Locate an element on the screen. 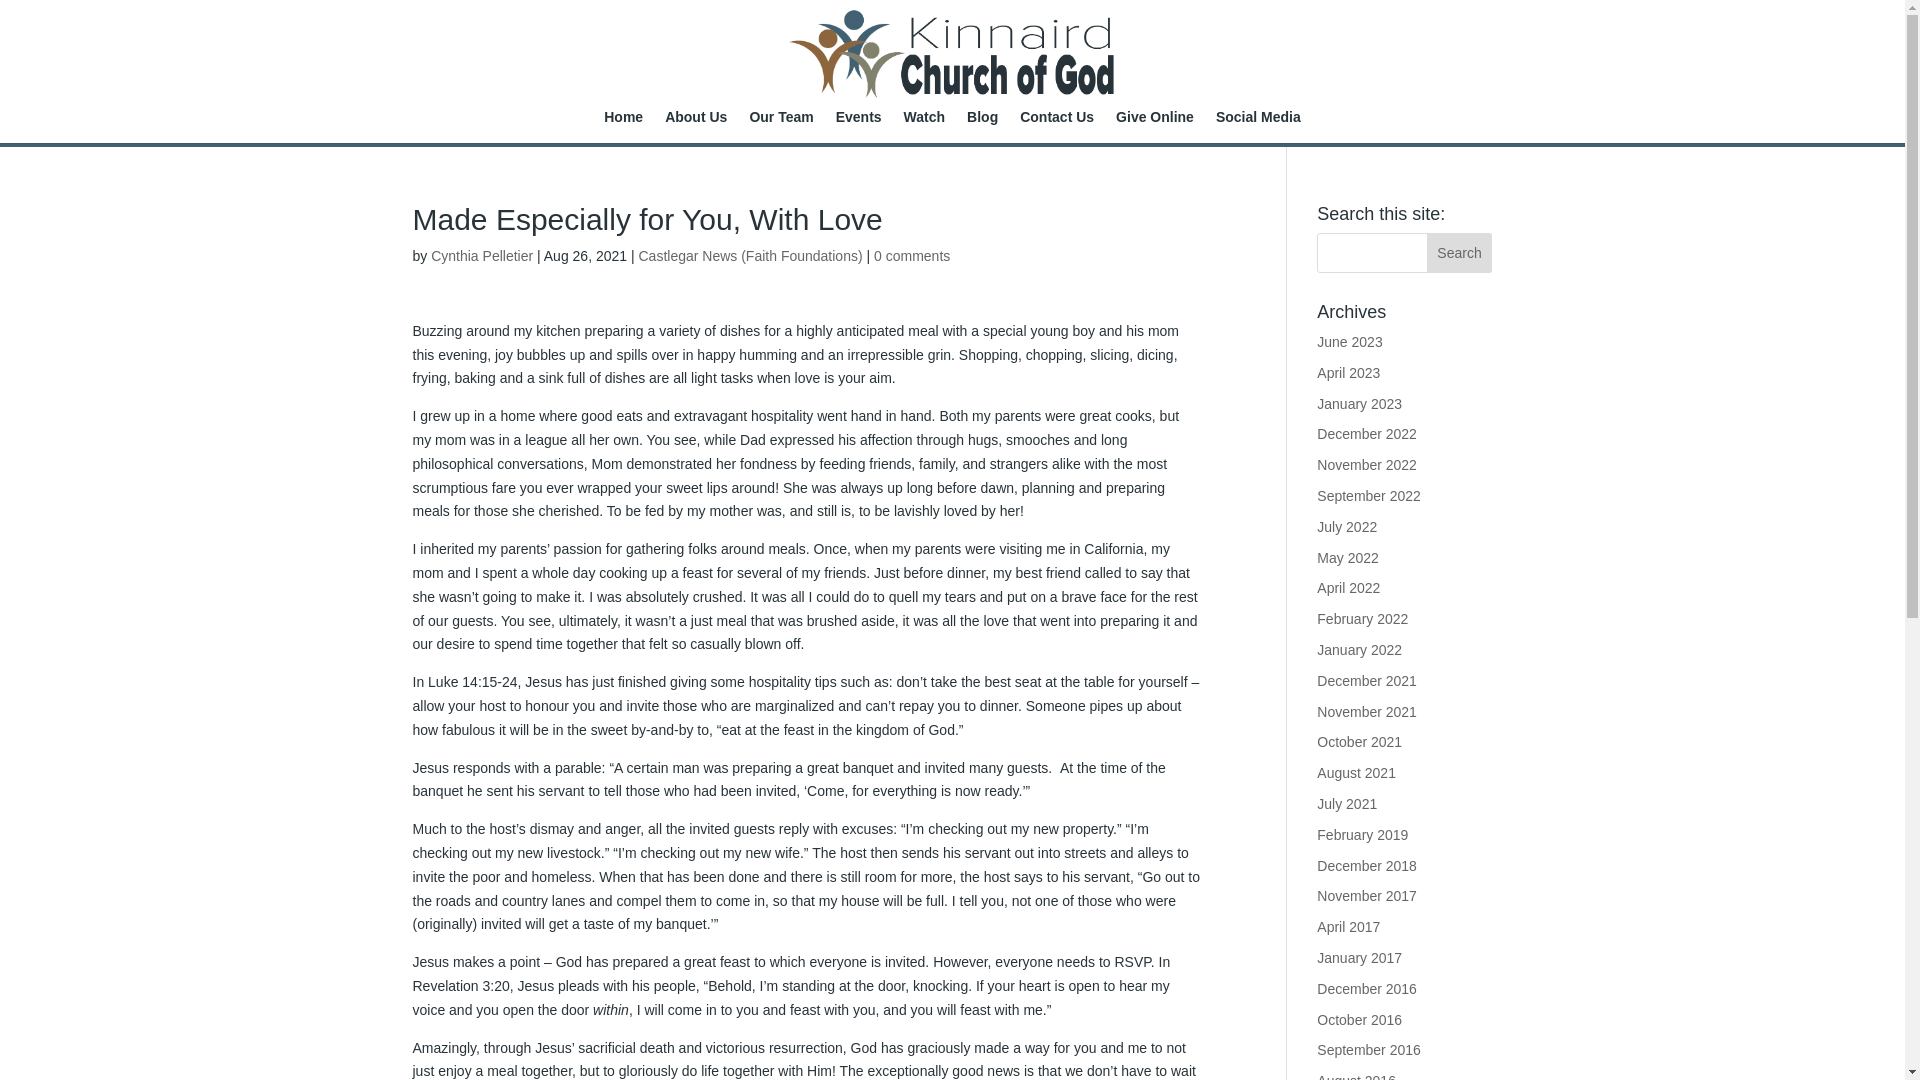  Contact Us is located at coordinates (1056, 126).